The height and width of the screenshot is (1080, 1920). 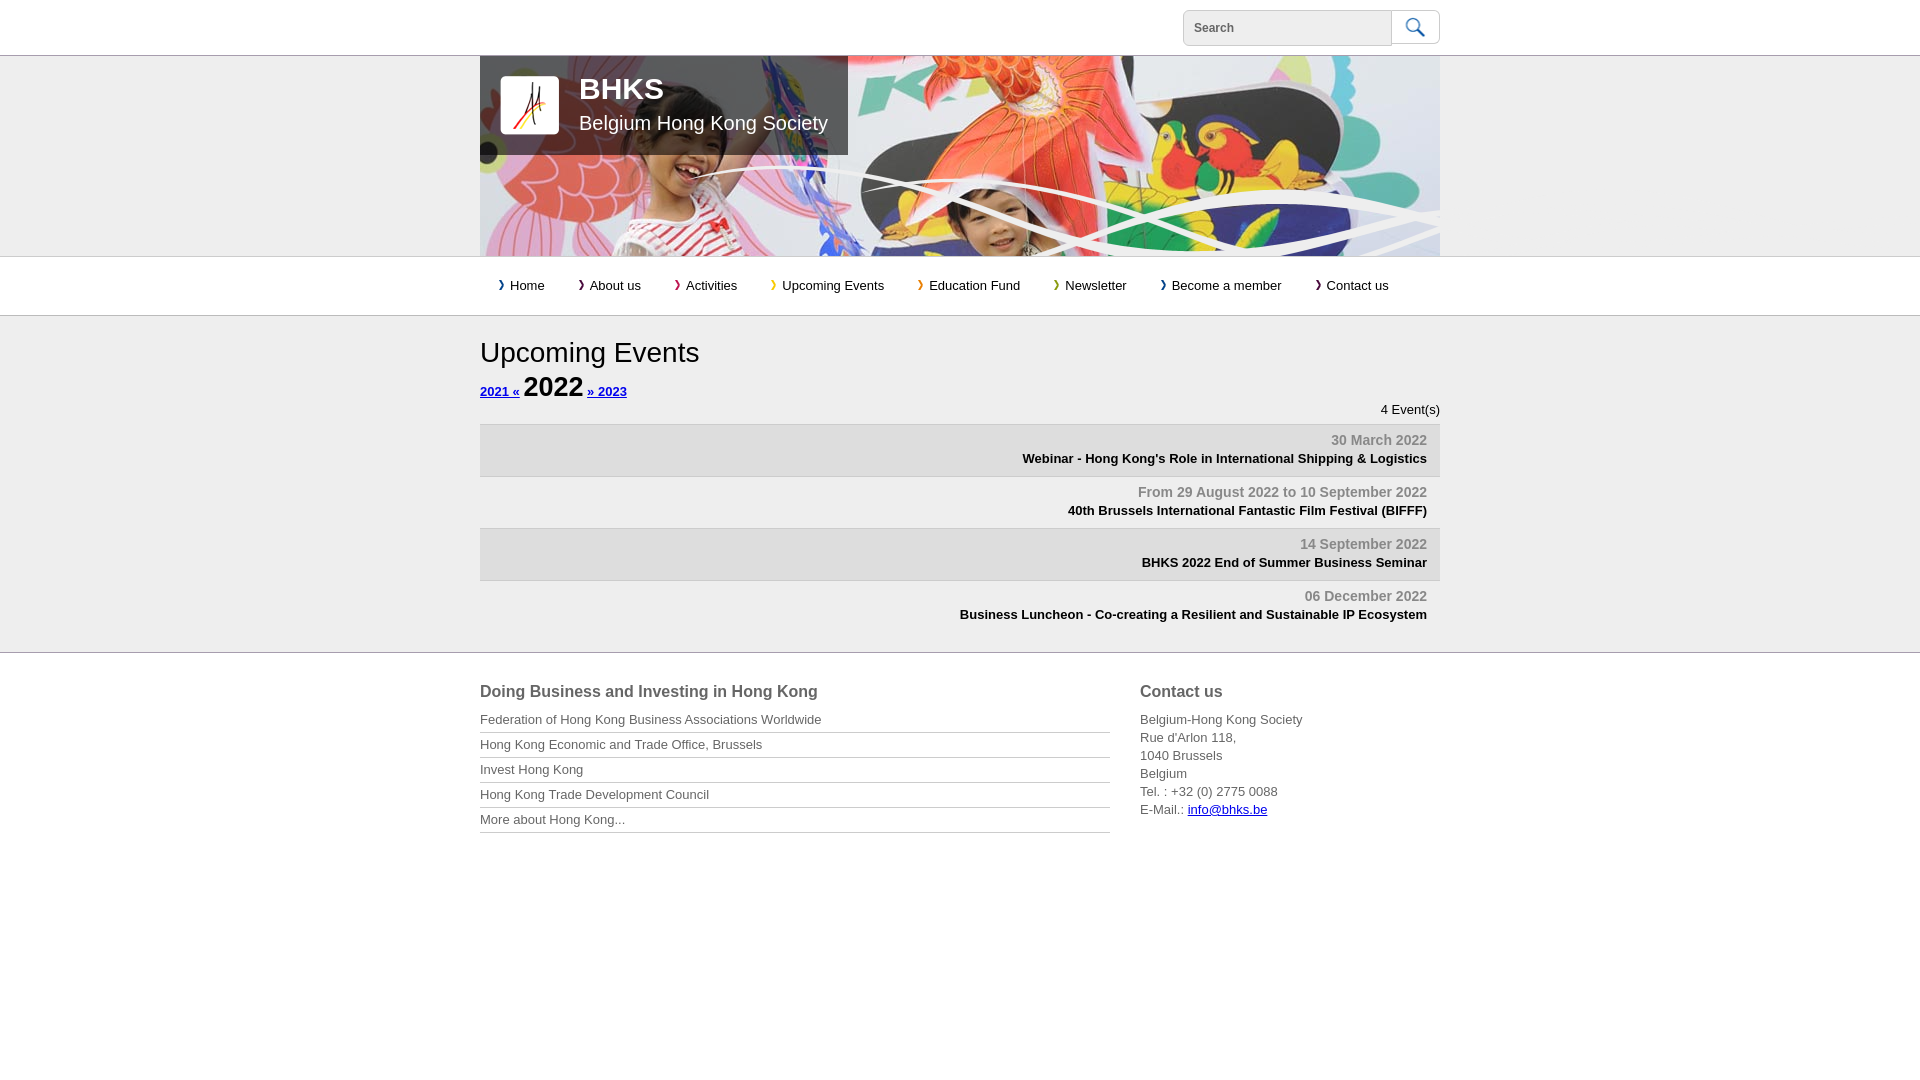 I want to click on info@bhks.be, so click(x=1228, y=810).